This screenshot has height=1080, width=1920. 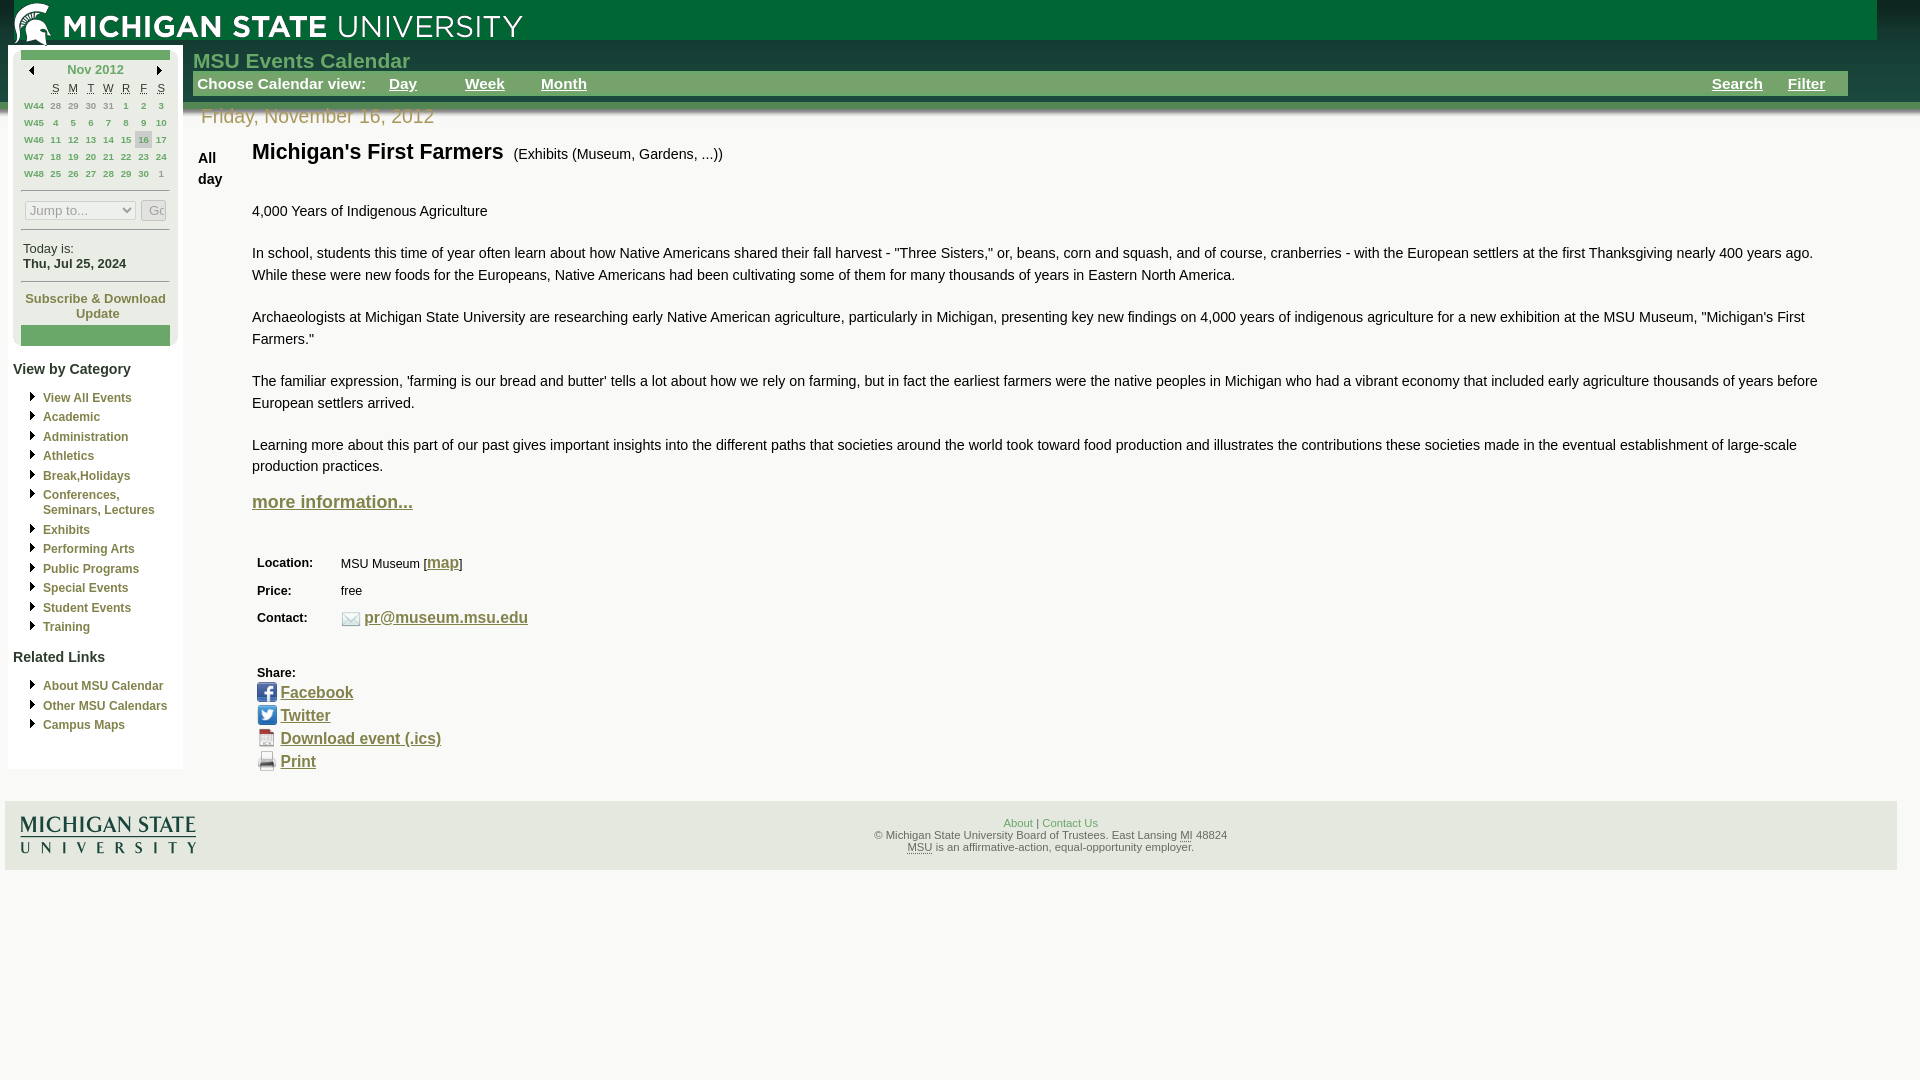 I want to click on 16, so click(x=144, y=138).